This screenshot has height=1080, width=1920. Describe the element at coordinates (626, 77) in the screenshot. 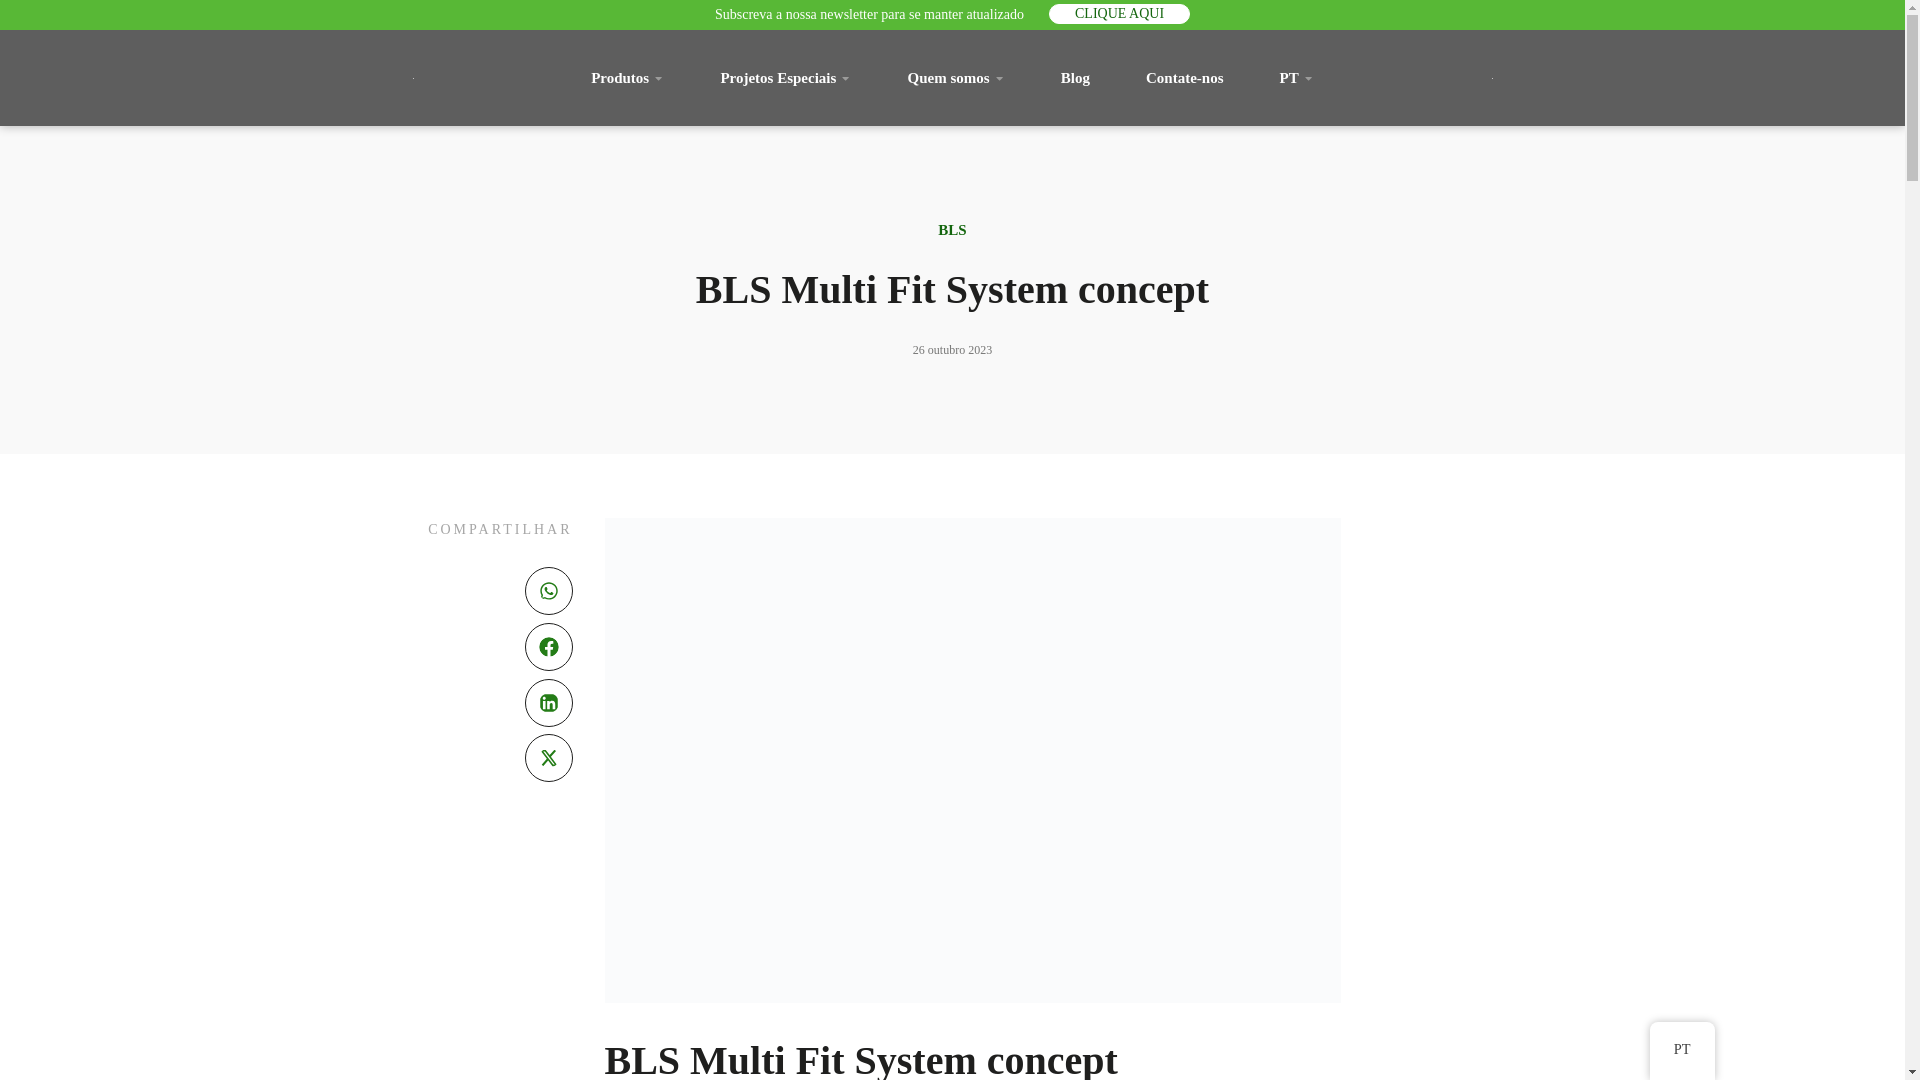

I see `Produtos` at that location.